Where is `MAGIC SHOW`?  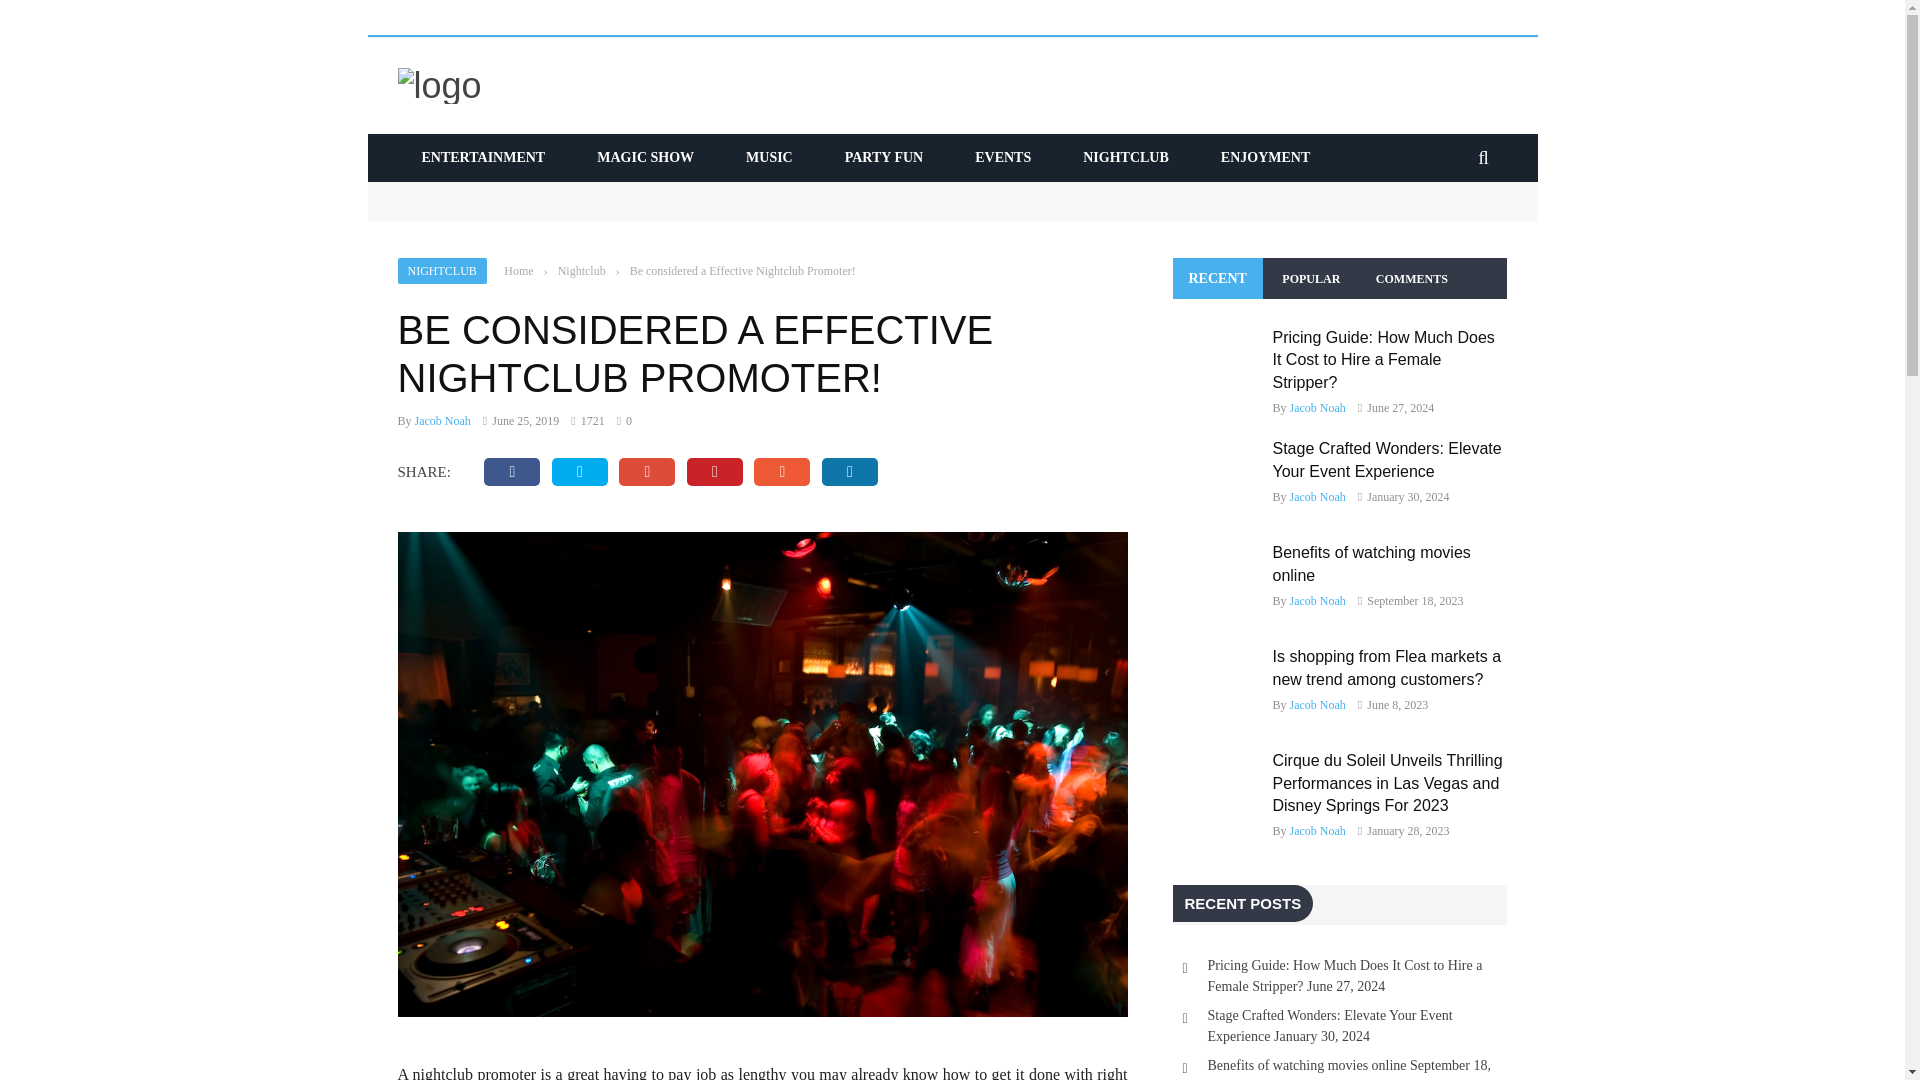 MAGIC SHOW is located at coordinates (645, 158).